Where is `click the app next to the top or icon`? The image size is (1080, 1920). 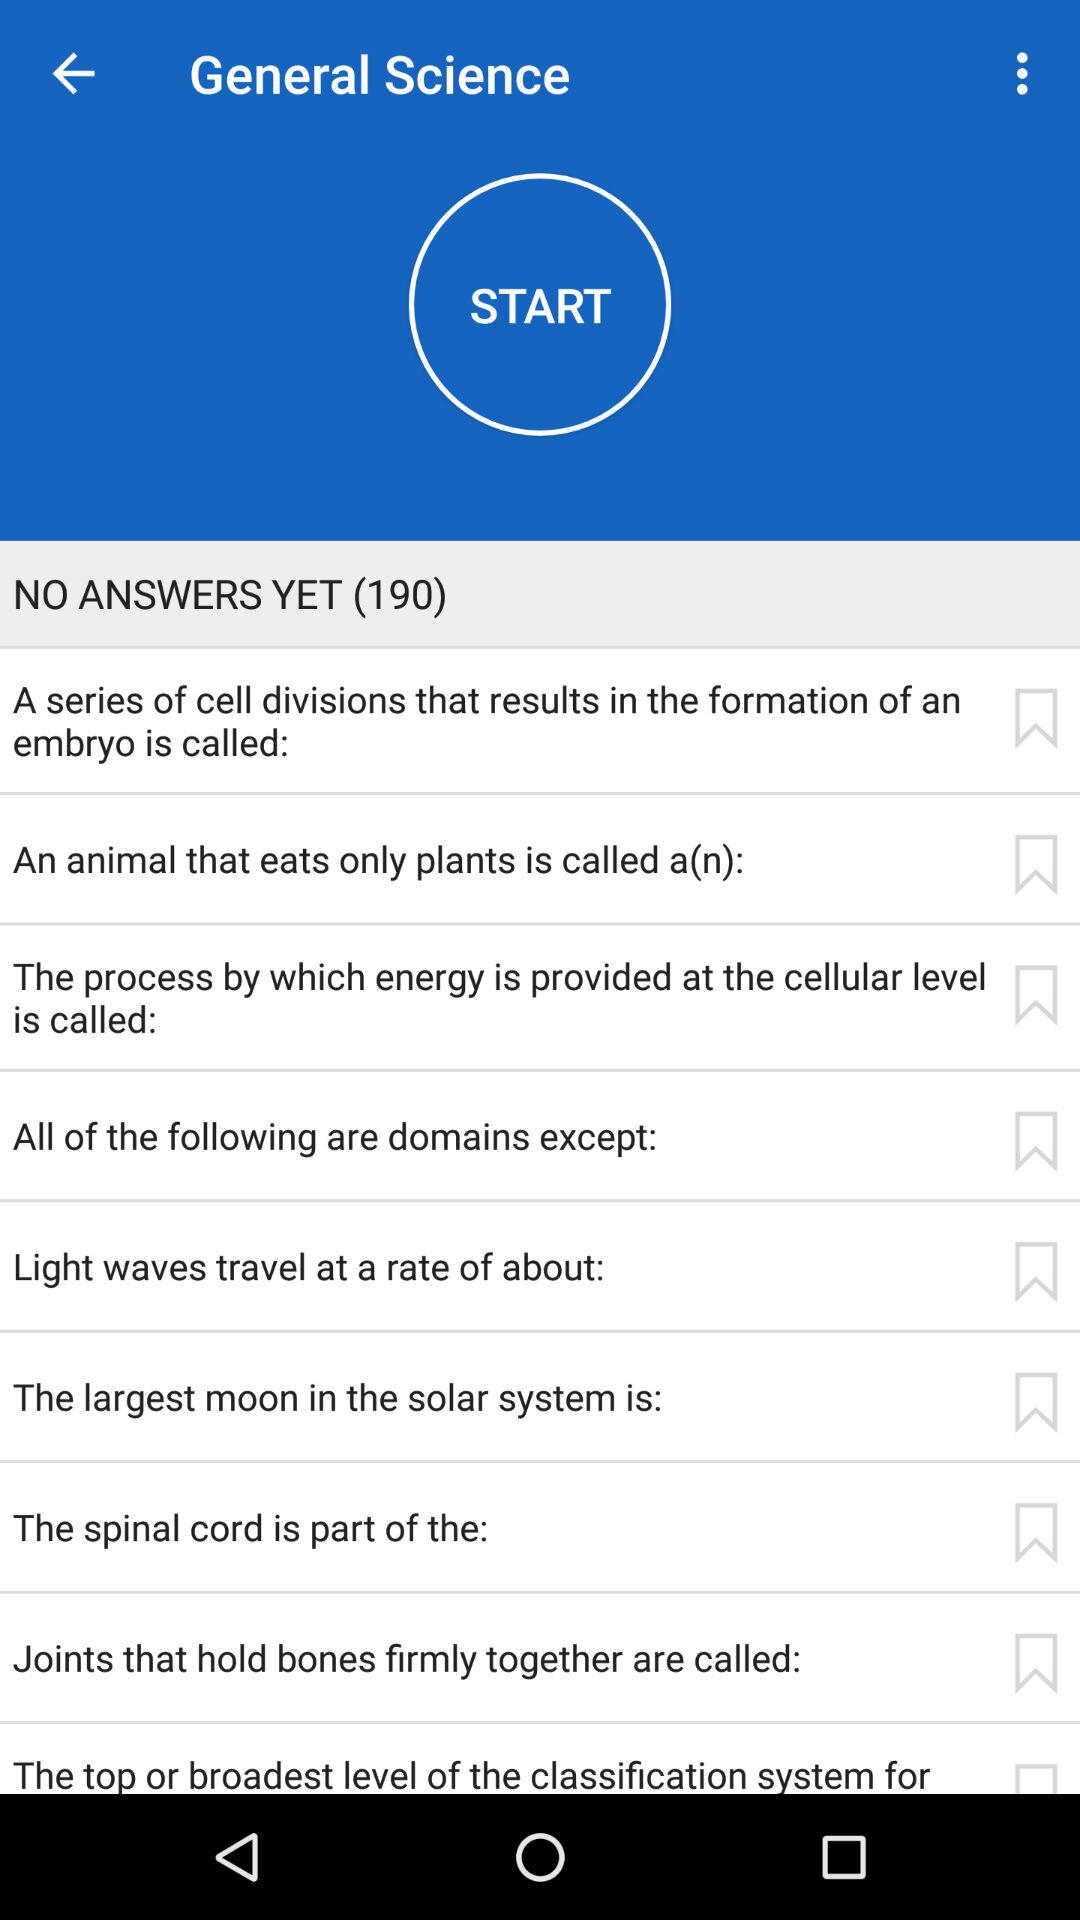
click the app next to the top or icon is located at coordinates (1035, 1778).